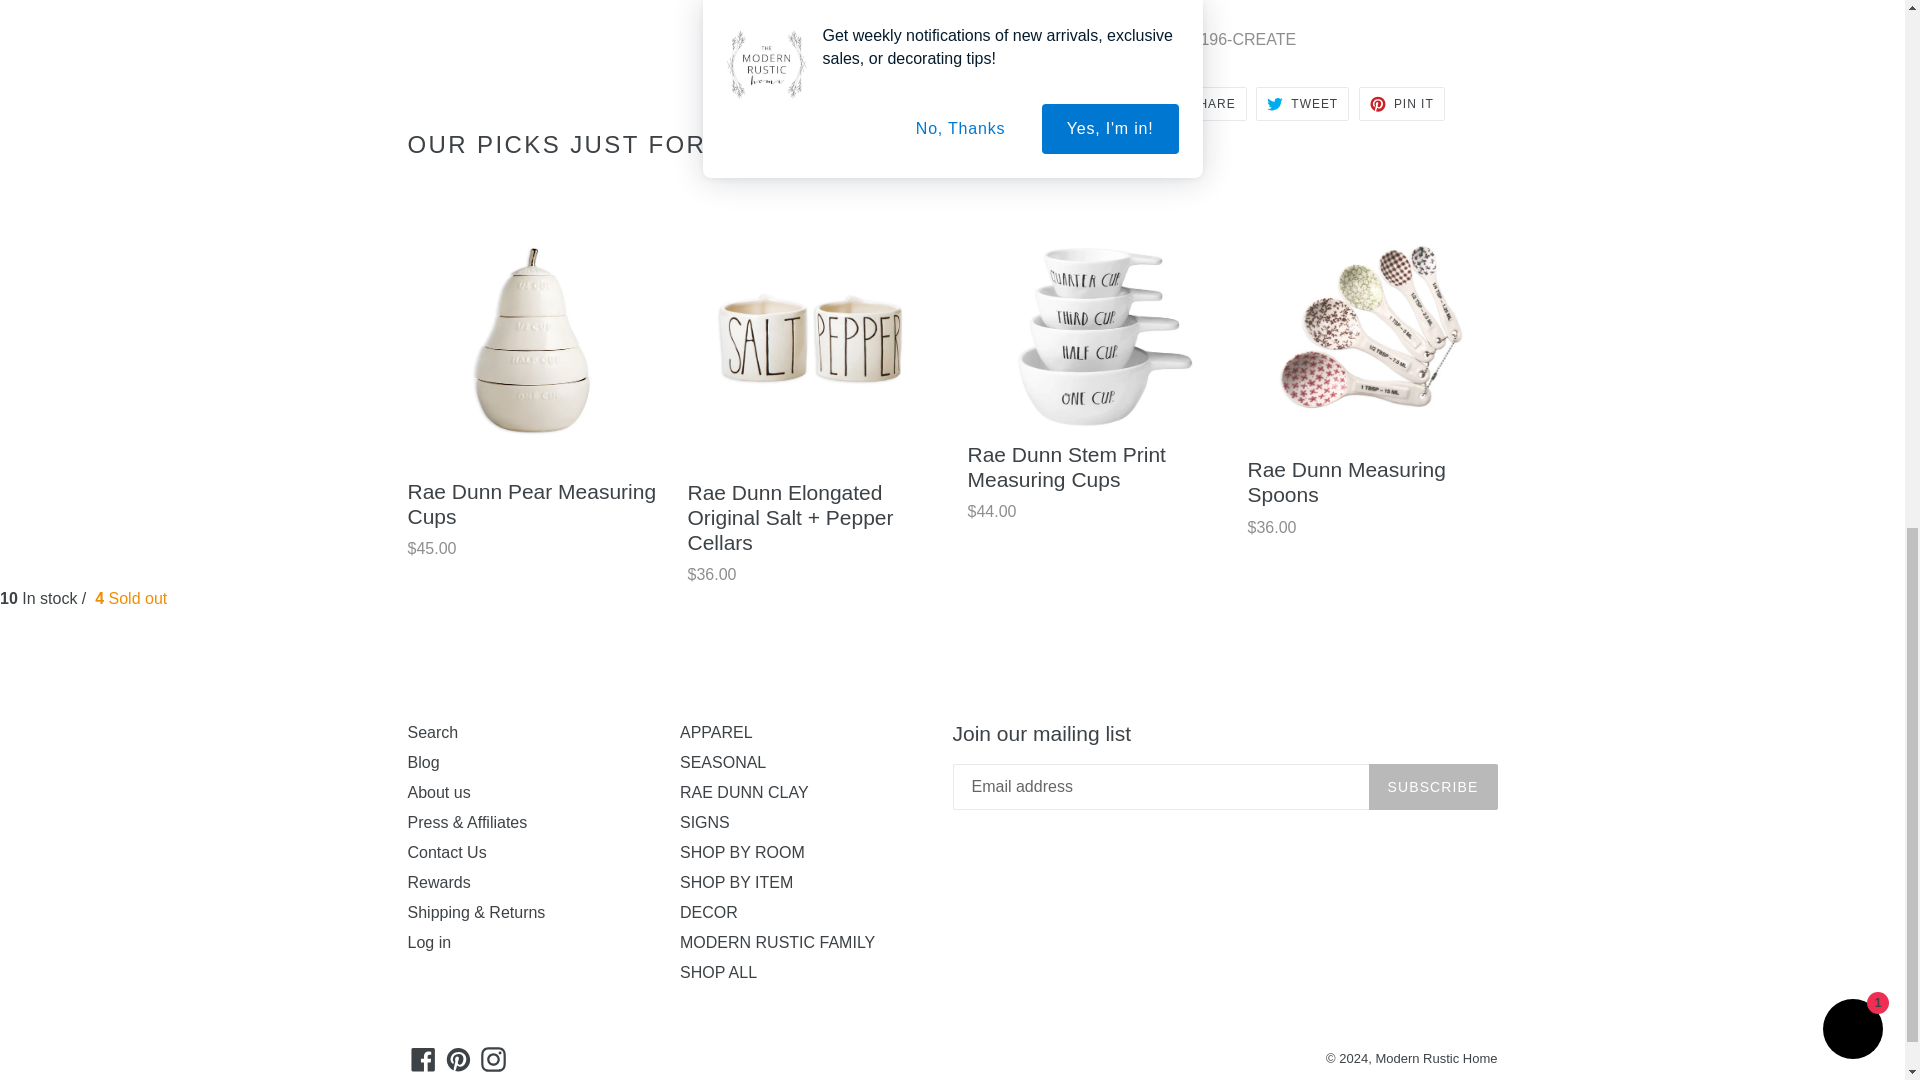 The image size is (1920, 1080). What do you see at coordinates (1402, 104) in the screenshot?
I see `Pin on Pinterest` at bounding box center [1402, 104].